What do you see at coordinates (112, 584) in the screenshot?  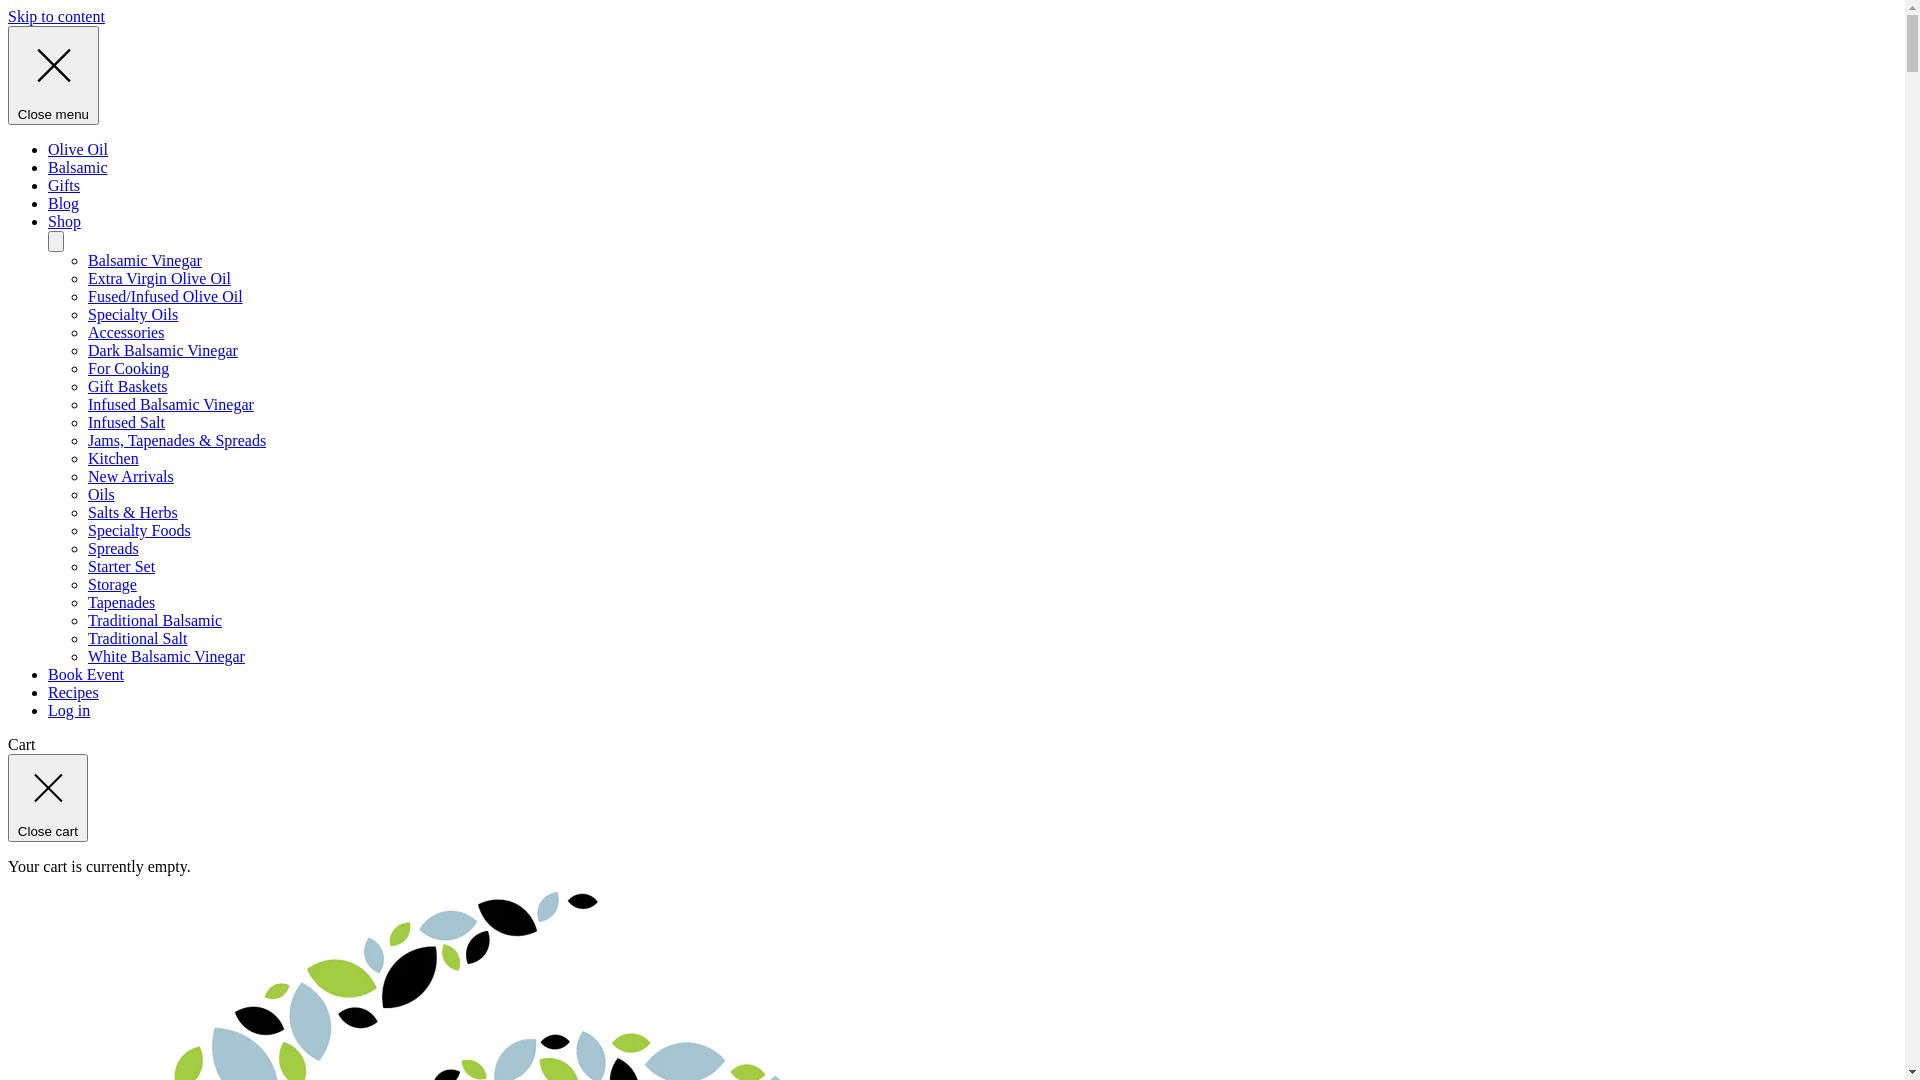 I see `Storage` at bounding box center [112, 584].